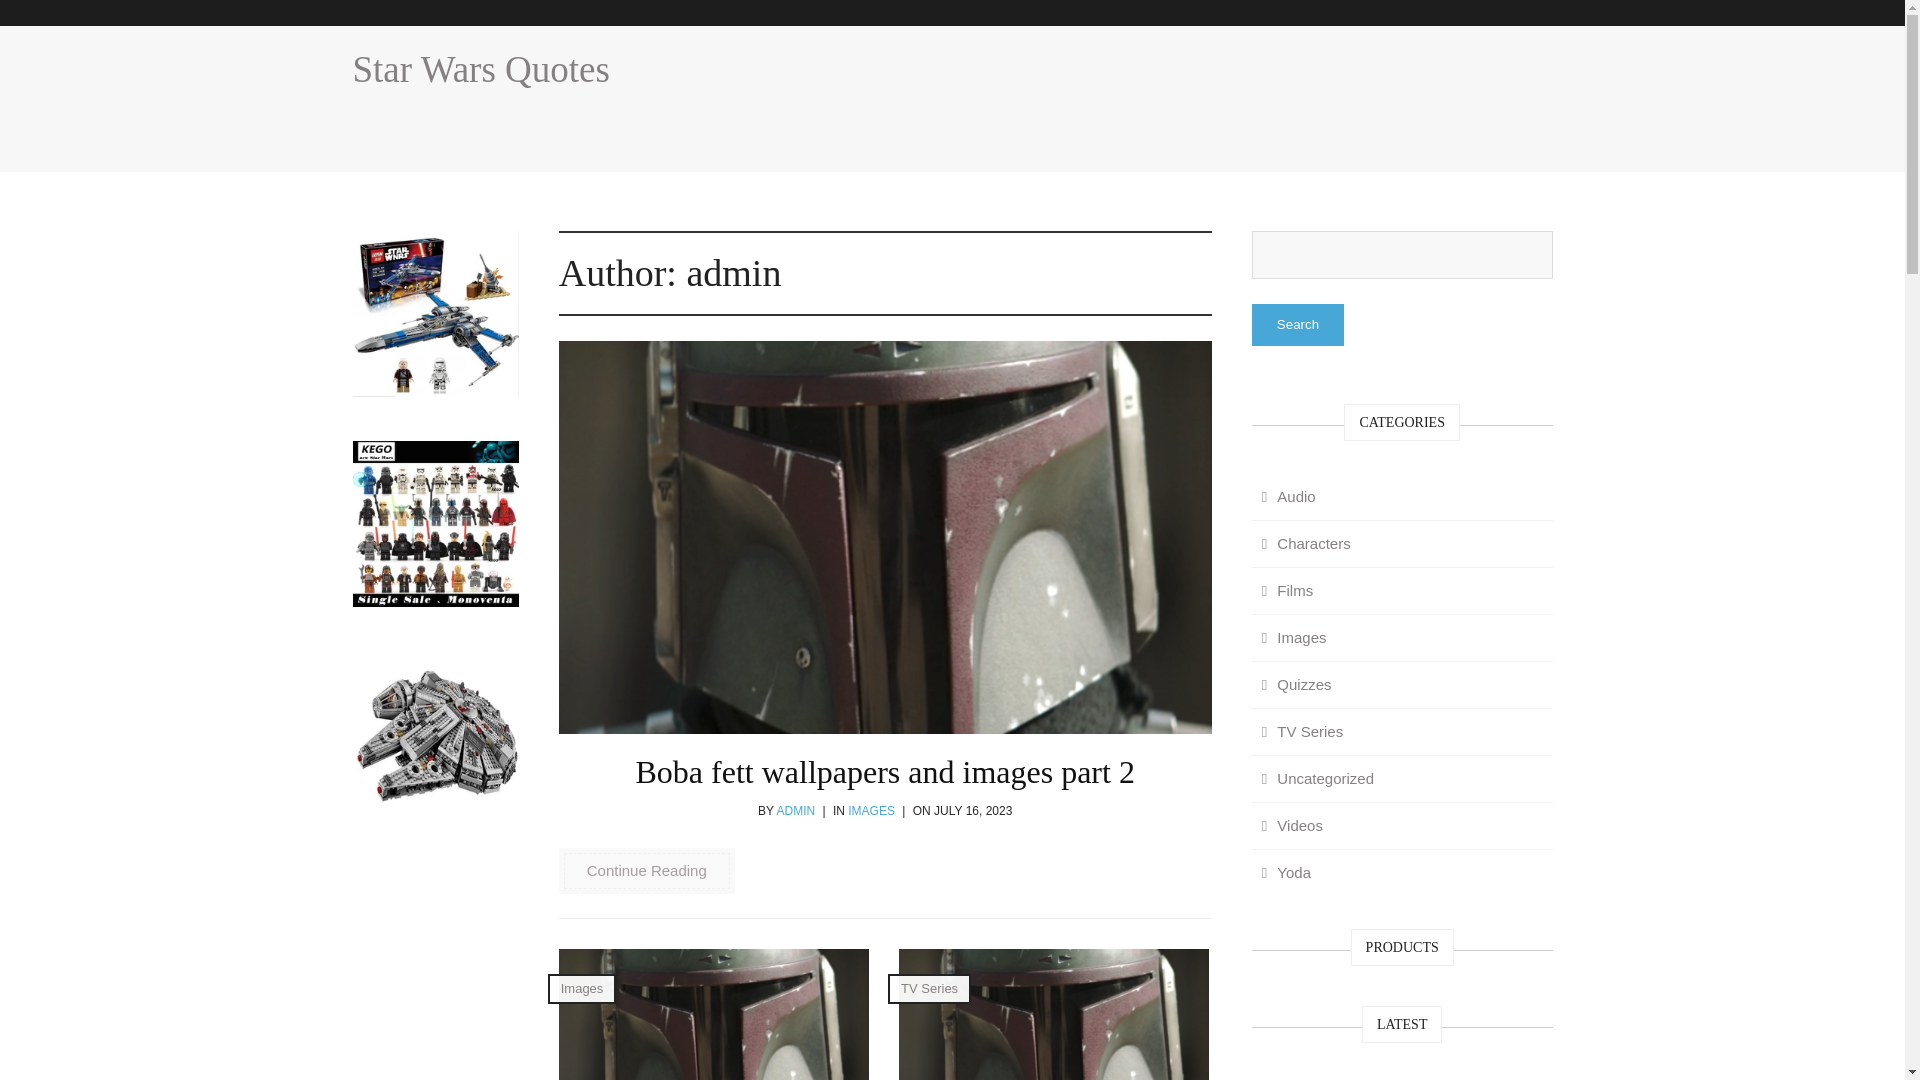  Describe the element at coordinates (646, 870) in the screenshot. I see `Continue Reading` at that location.